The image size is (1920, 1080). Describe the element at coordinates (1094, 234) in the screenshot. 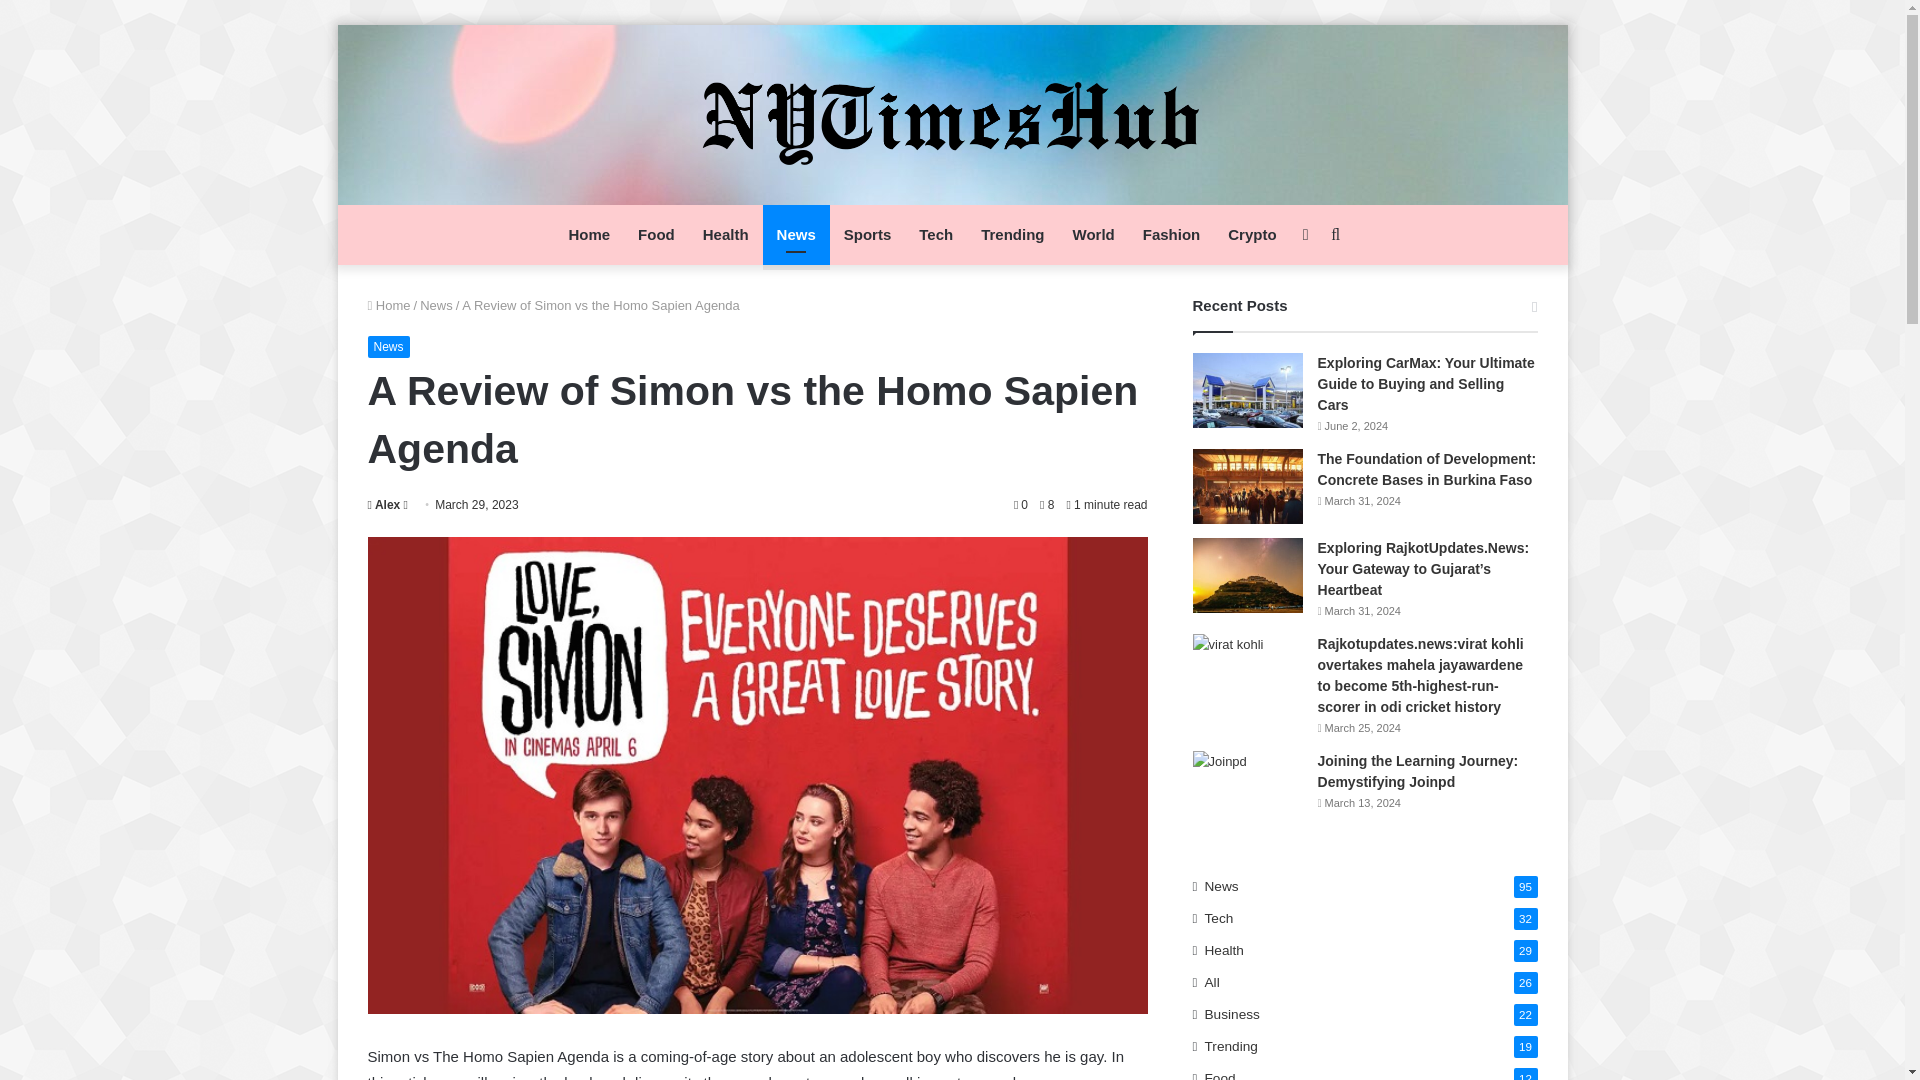

I see `World` at that location.